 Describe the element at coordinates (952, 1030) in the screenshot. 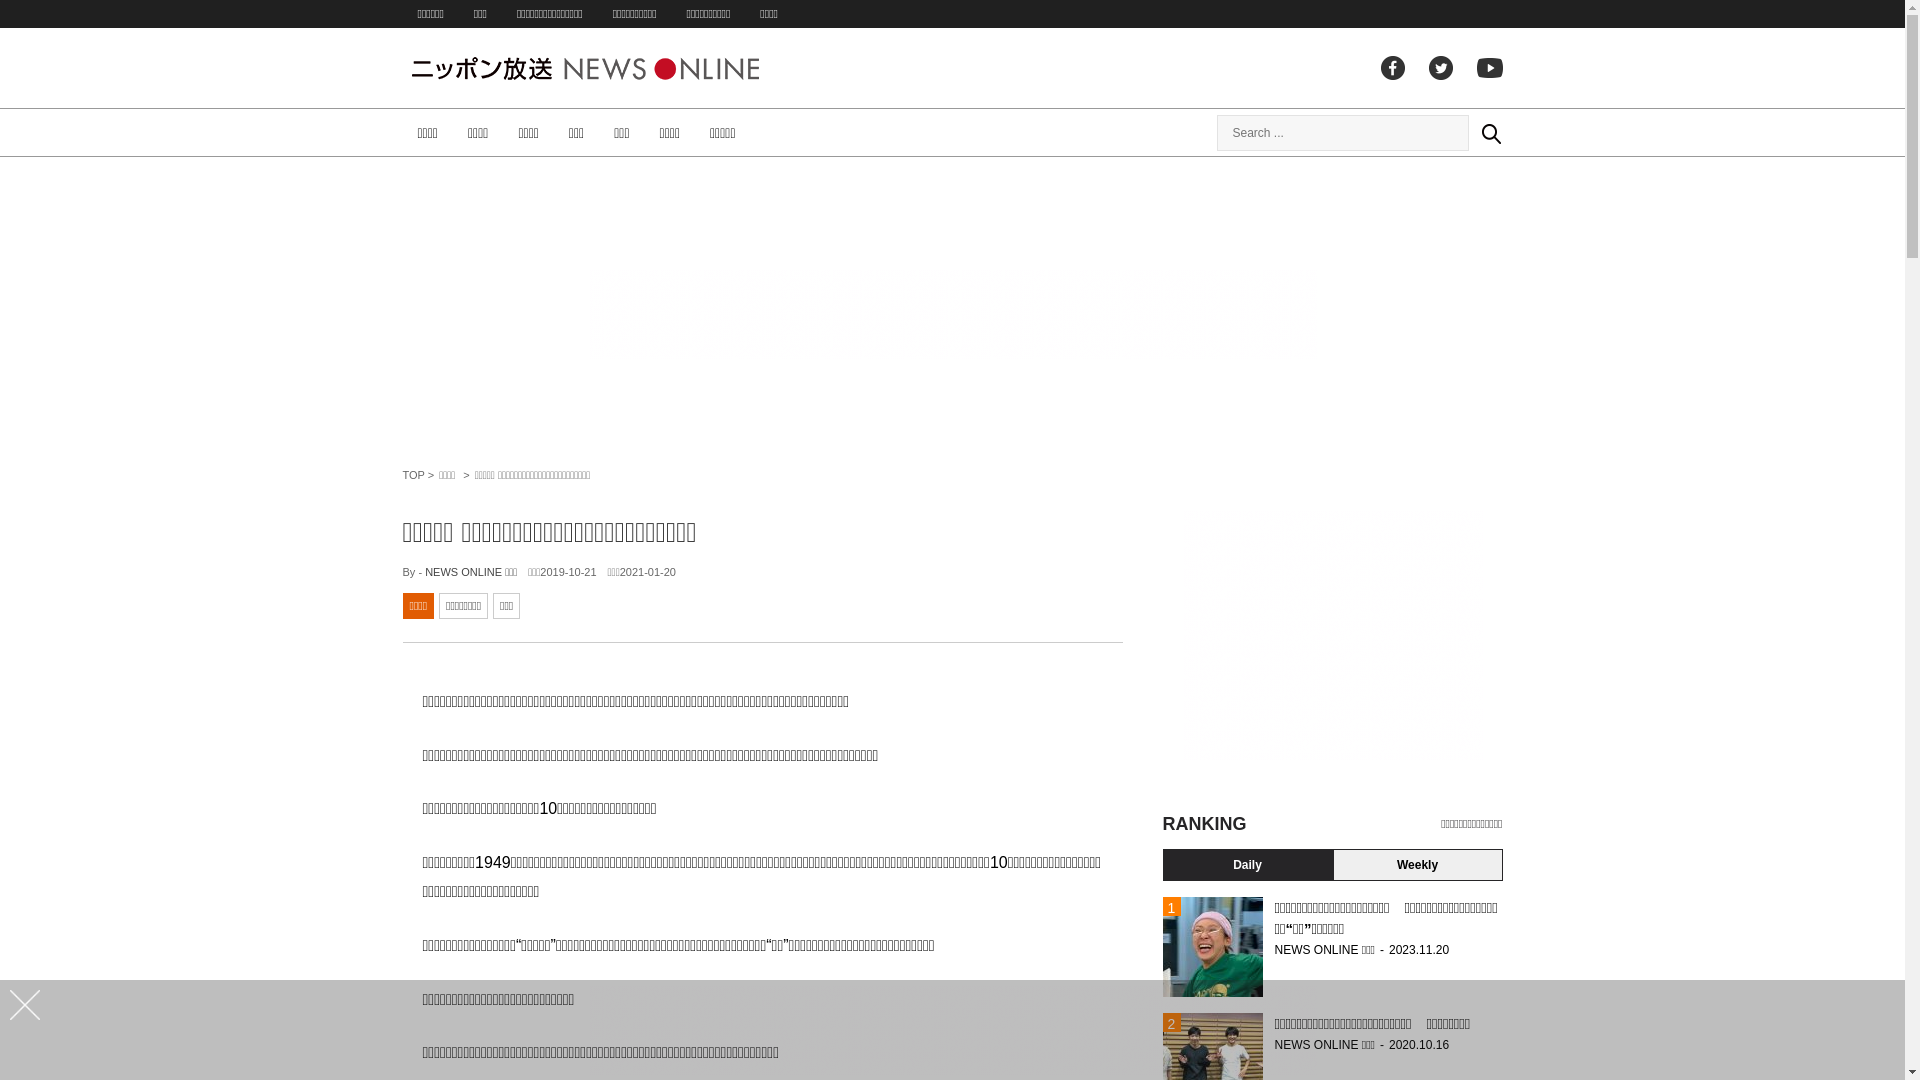

I see `3rd party ad content` at that location.